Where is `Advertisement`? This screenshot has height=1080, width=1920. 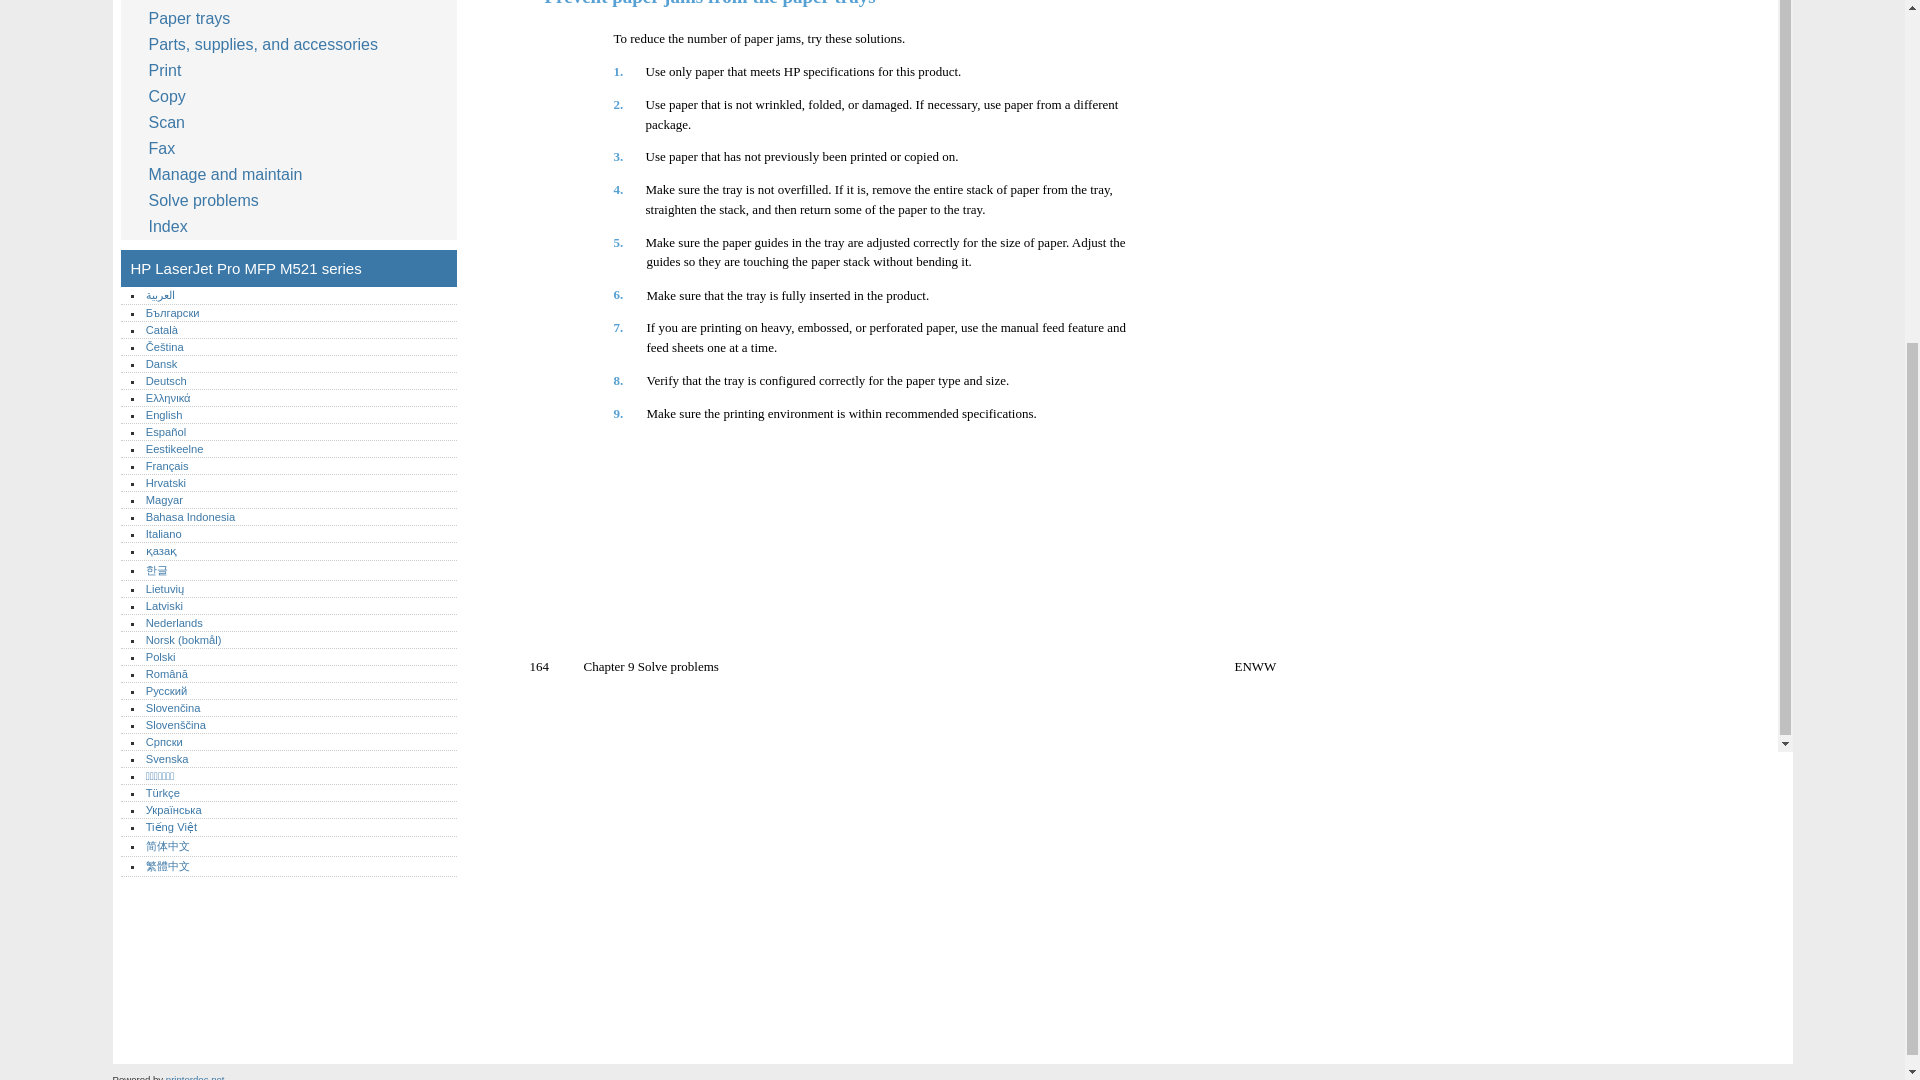 Advertisement is located at coordinates (634, 907).